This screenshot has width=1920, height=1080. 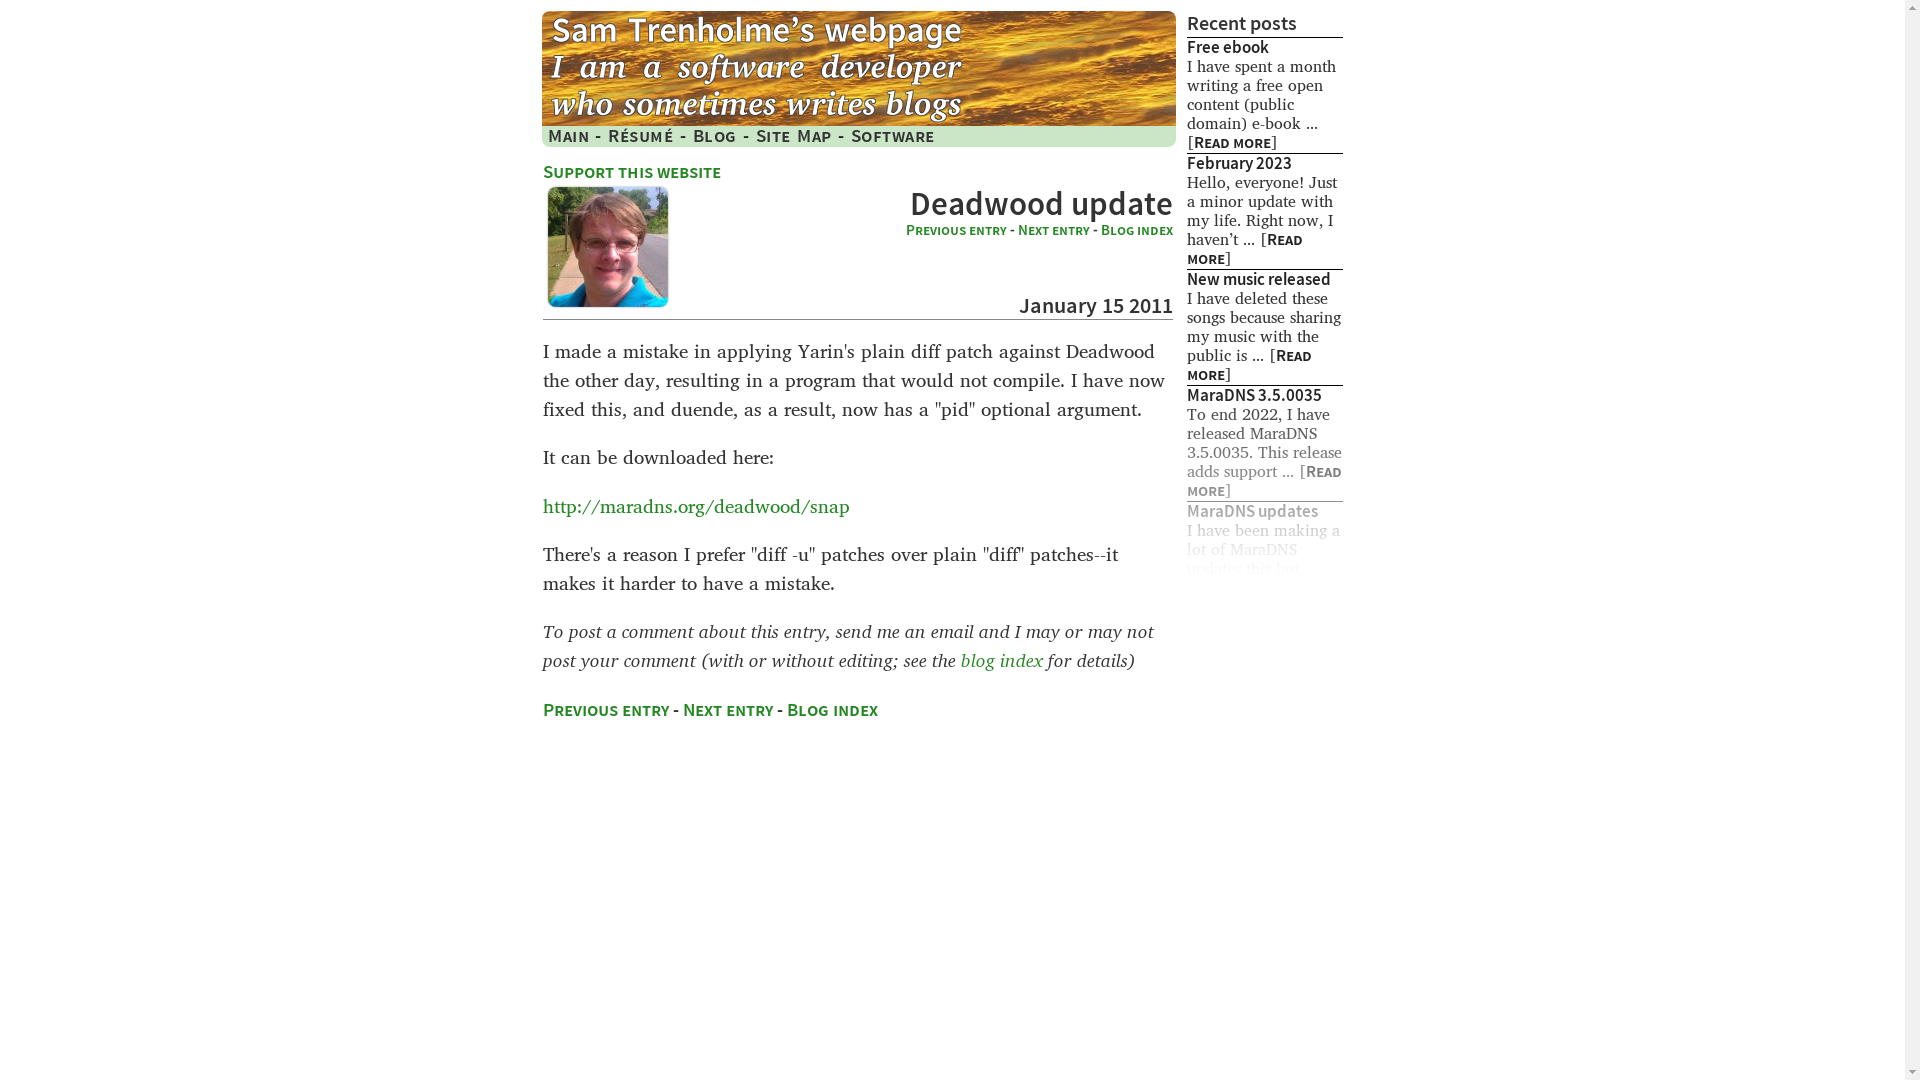 What do you see at coordinates (956, 229) in the screenshot?
I see `Previous entry` at bounding box center [956, 229].